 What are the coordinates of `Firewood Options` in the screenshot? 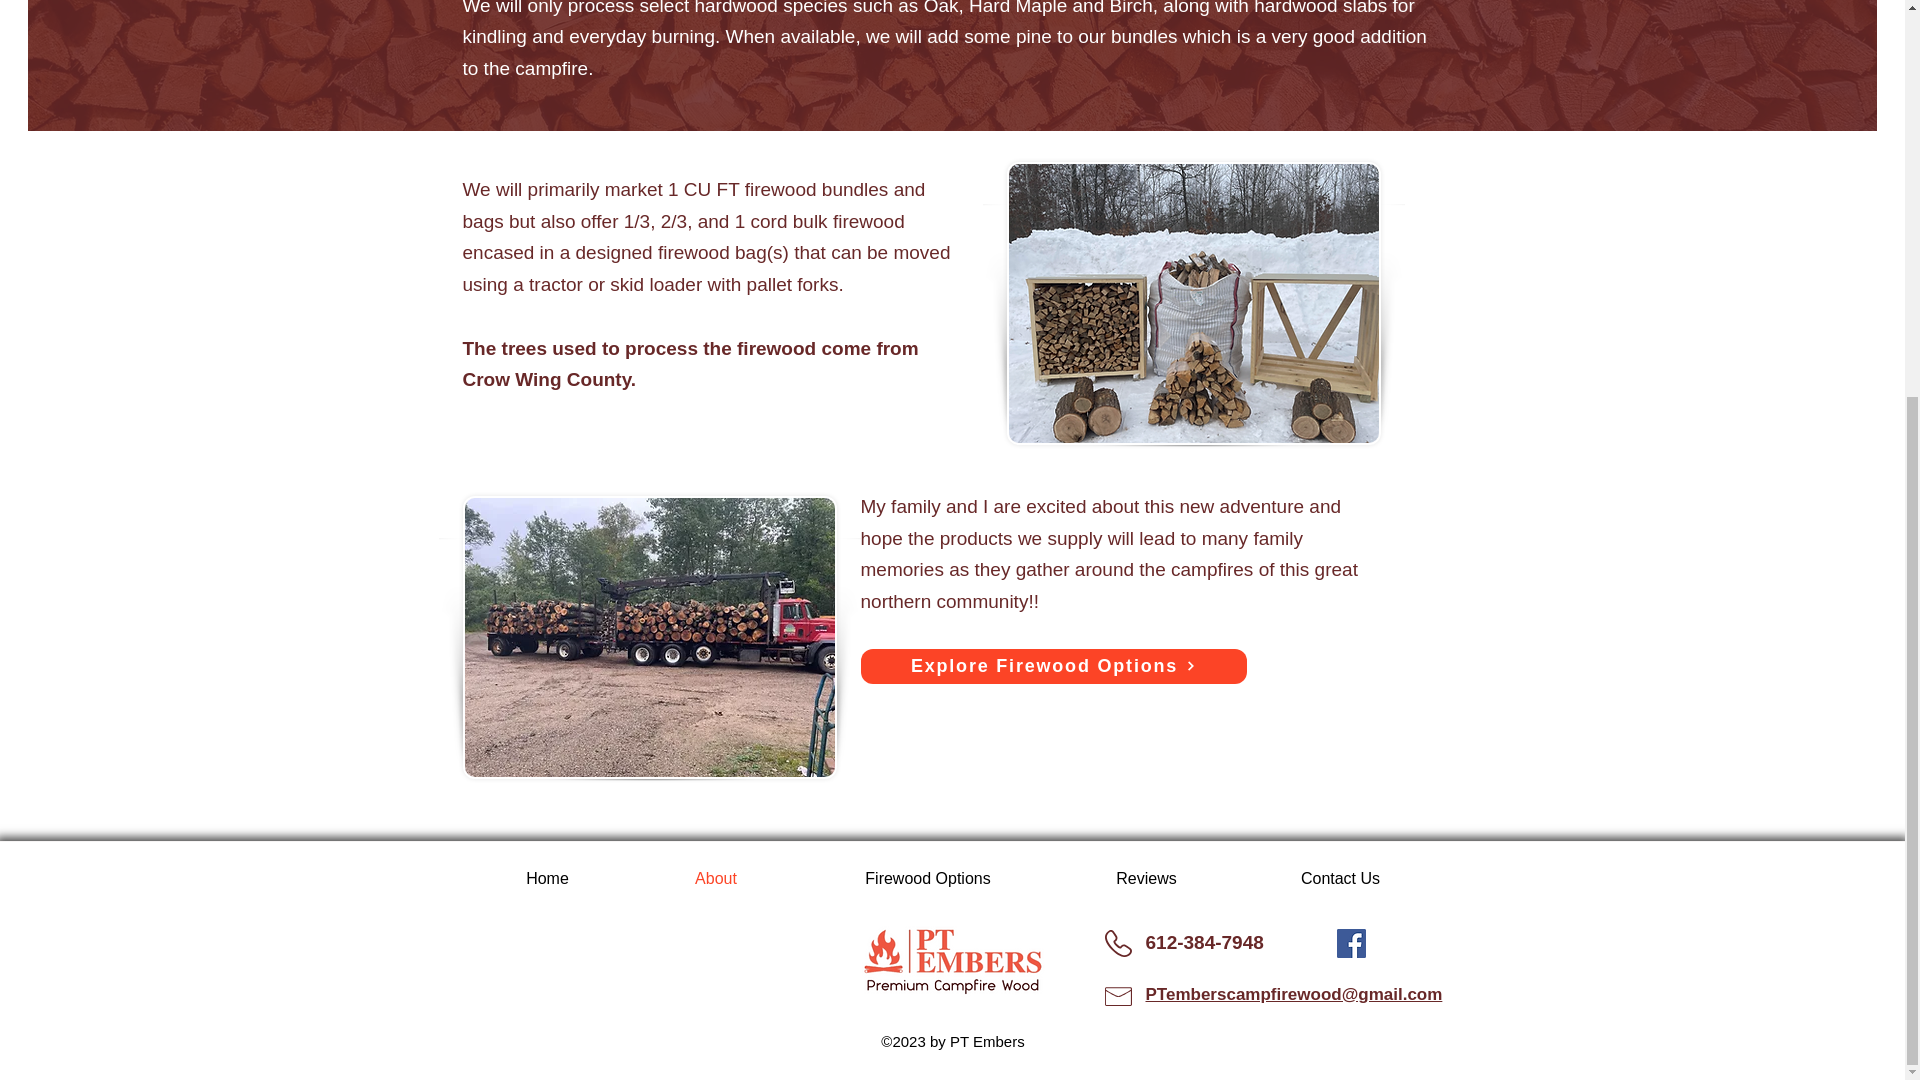 It's located at (927, 878).